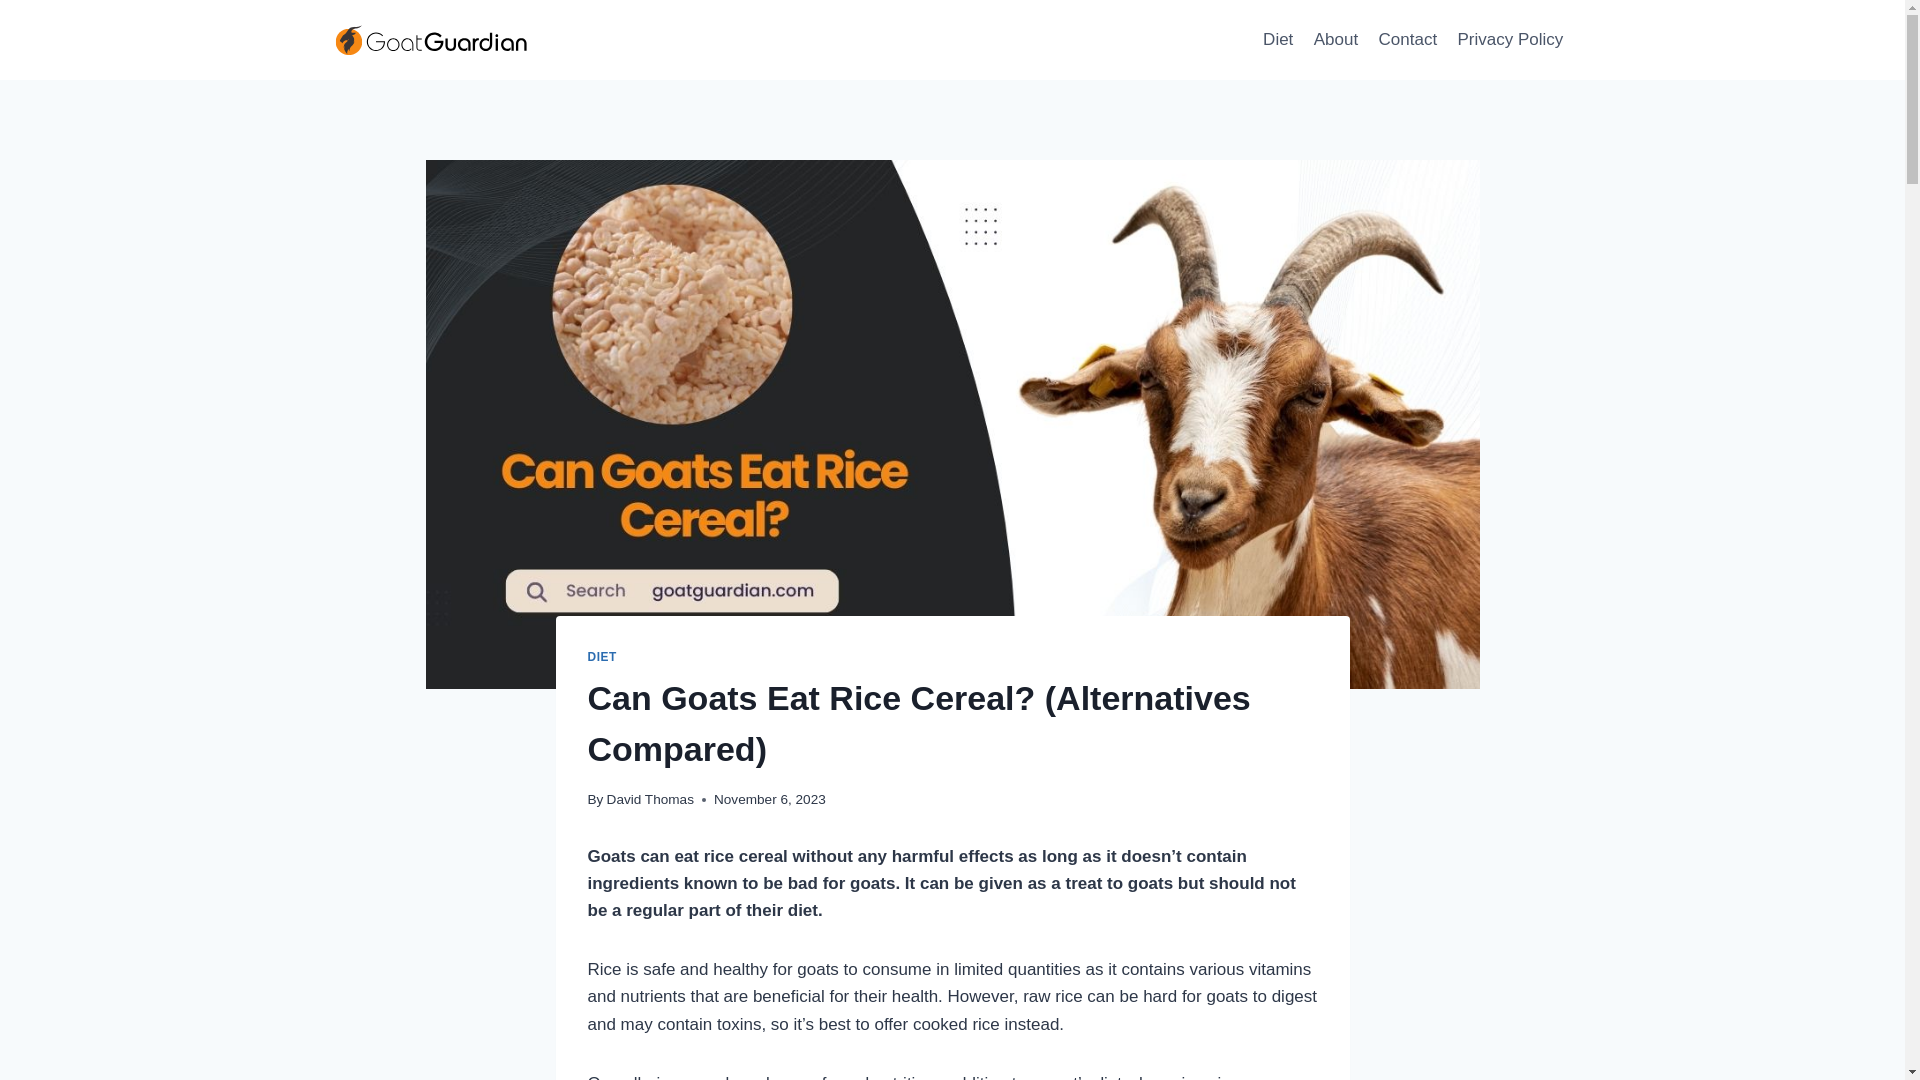 The image size is (1920, 1080). Describe the element at coordinates (1407, 40) in the screenshot. I see `Contact` at that location.